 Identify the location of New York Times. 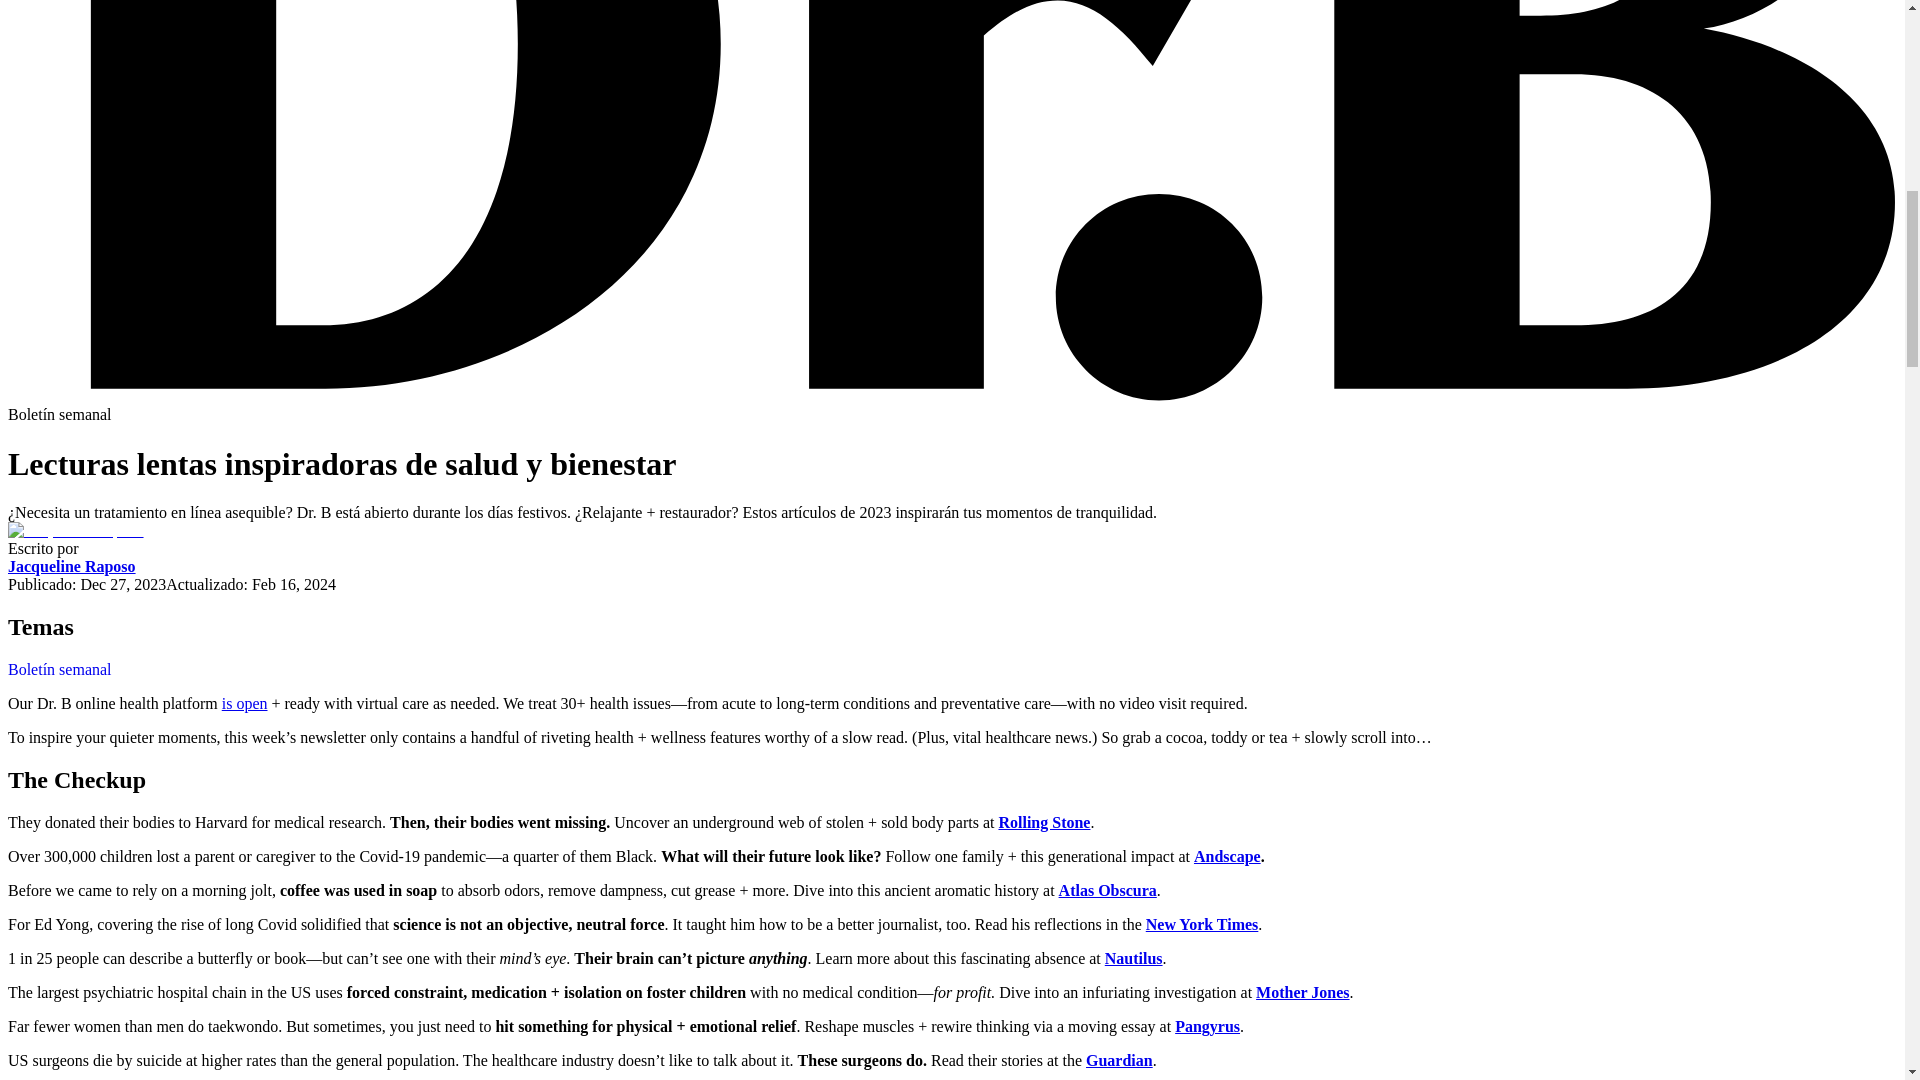
(1202, 924).